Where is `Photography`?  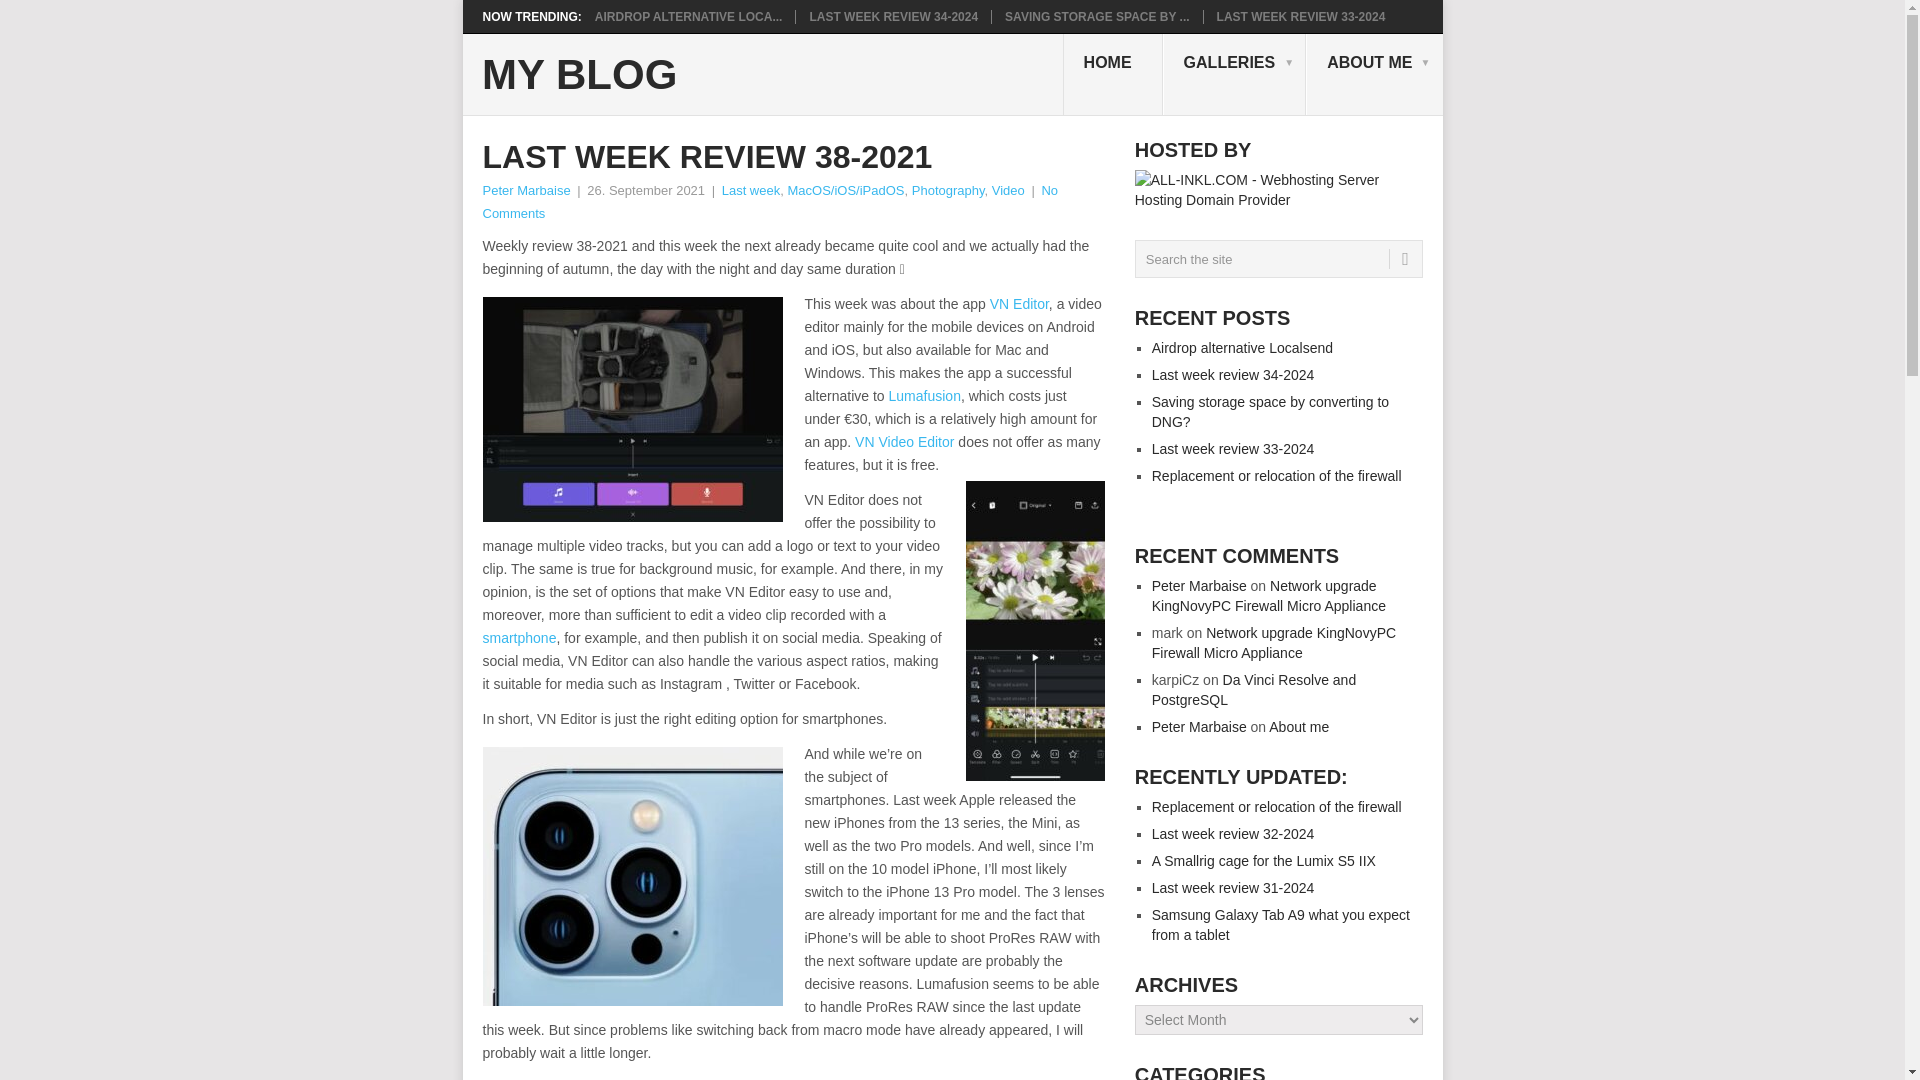
Photography is located at coordinates (948, 190).